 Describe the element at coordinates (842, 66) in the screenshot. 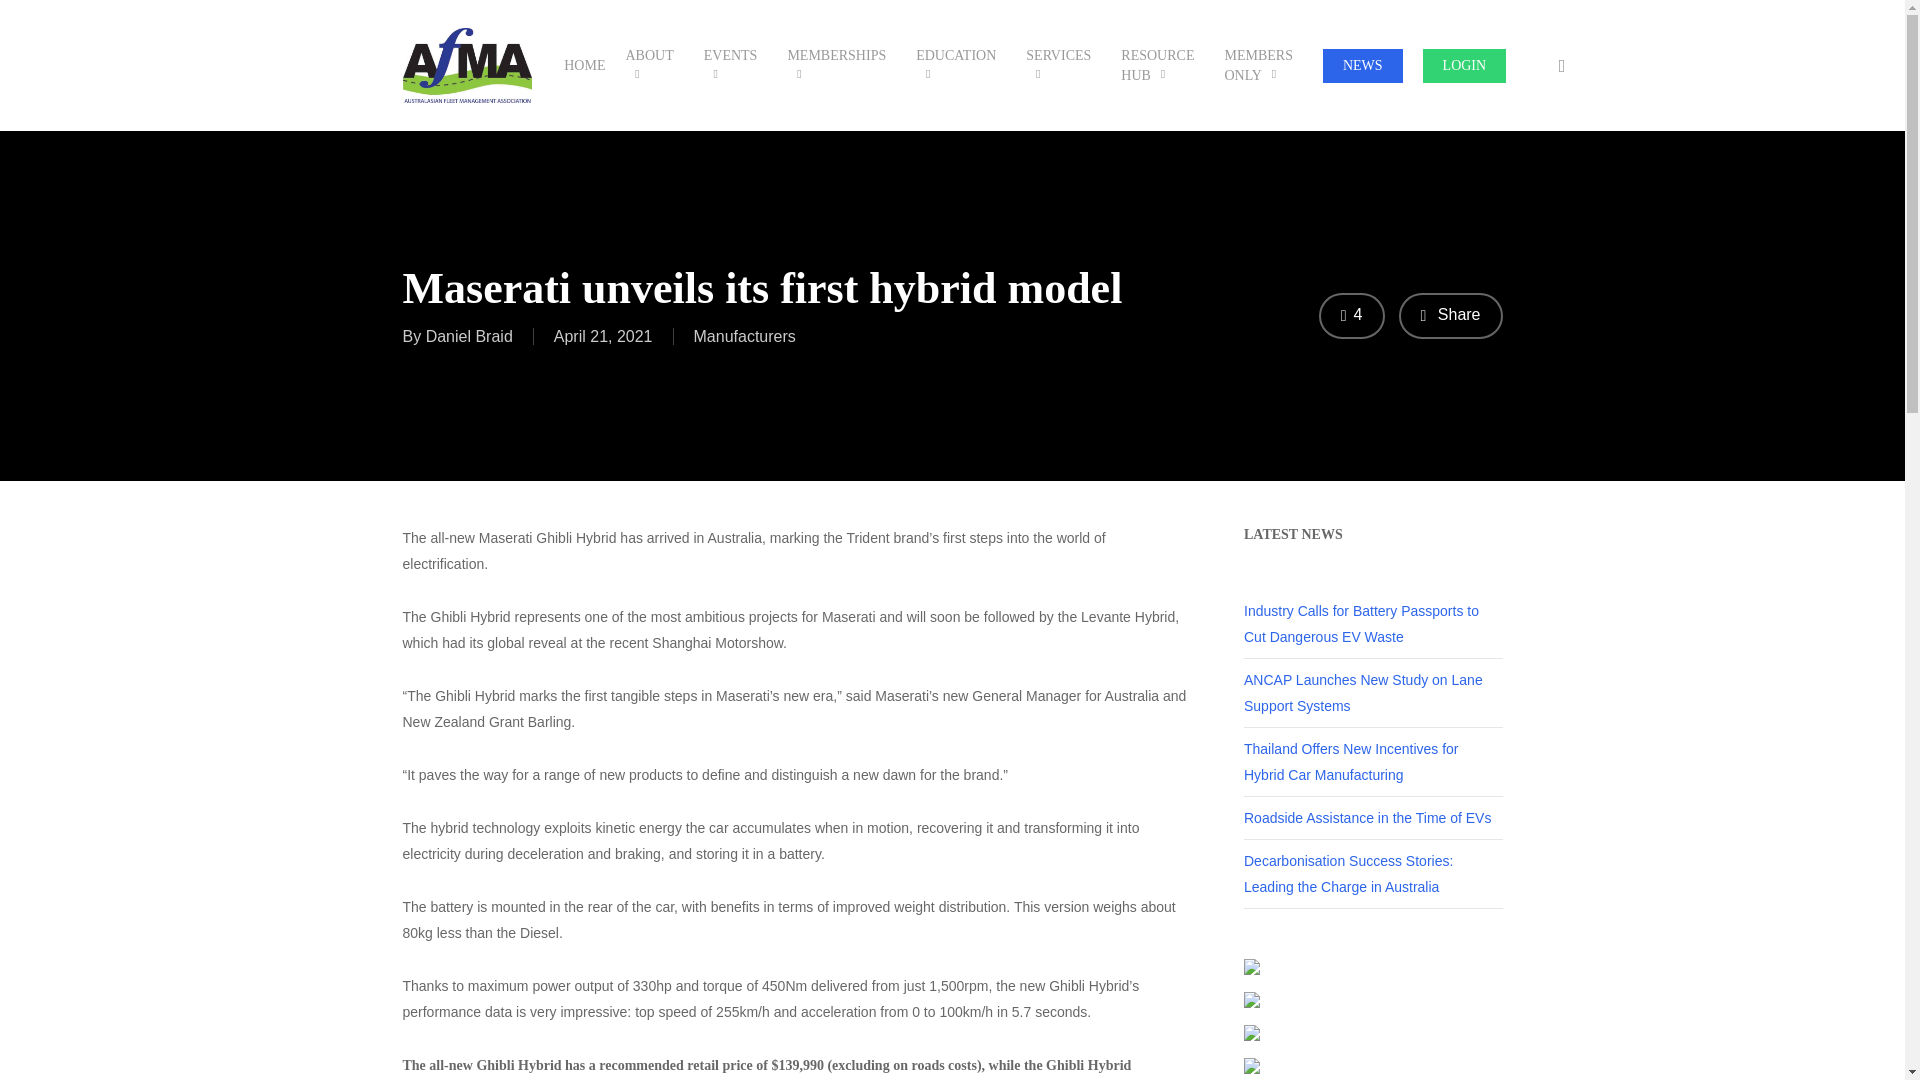

I see `MEMBERSHIPS` at that location.